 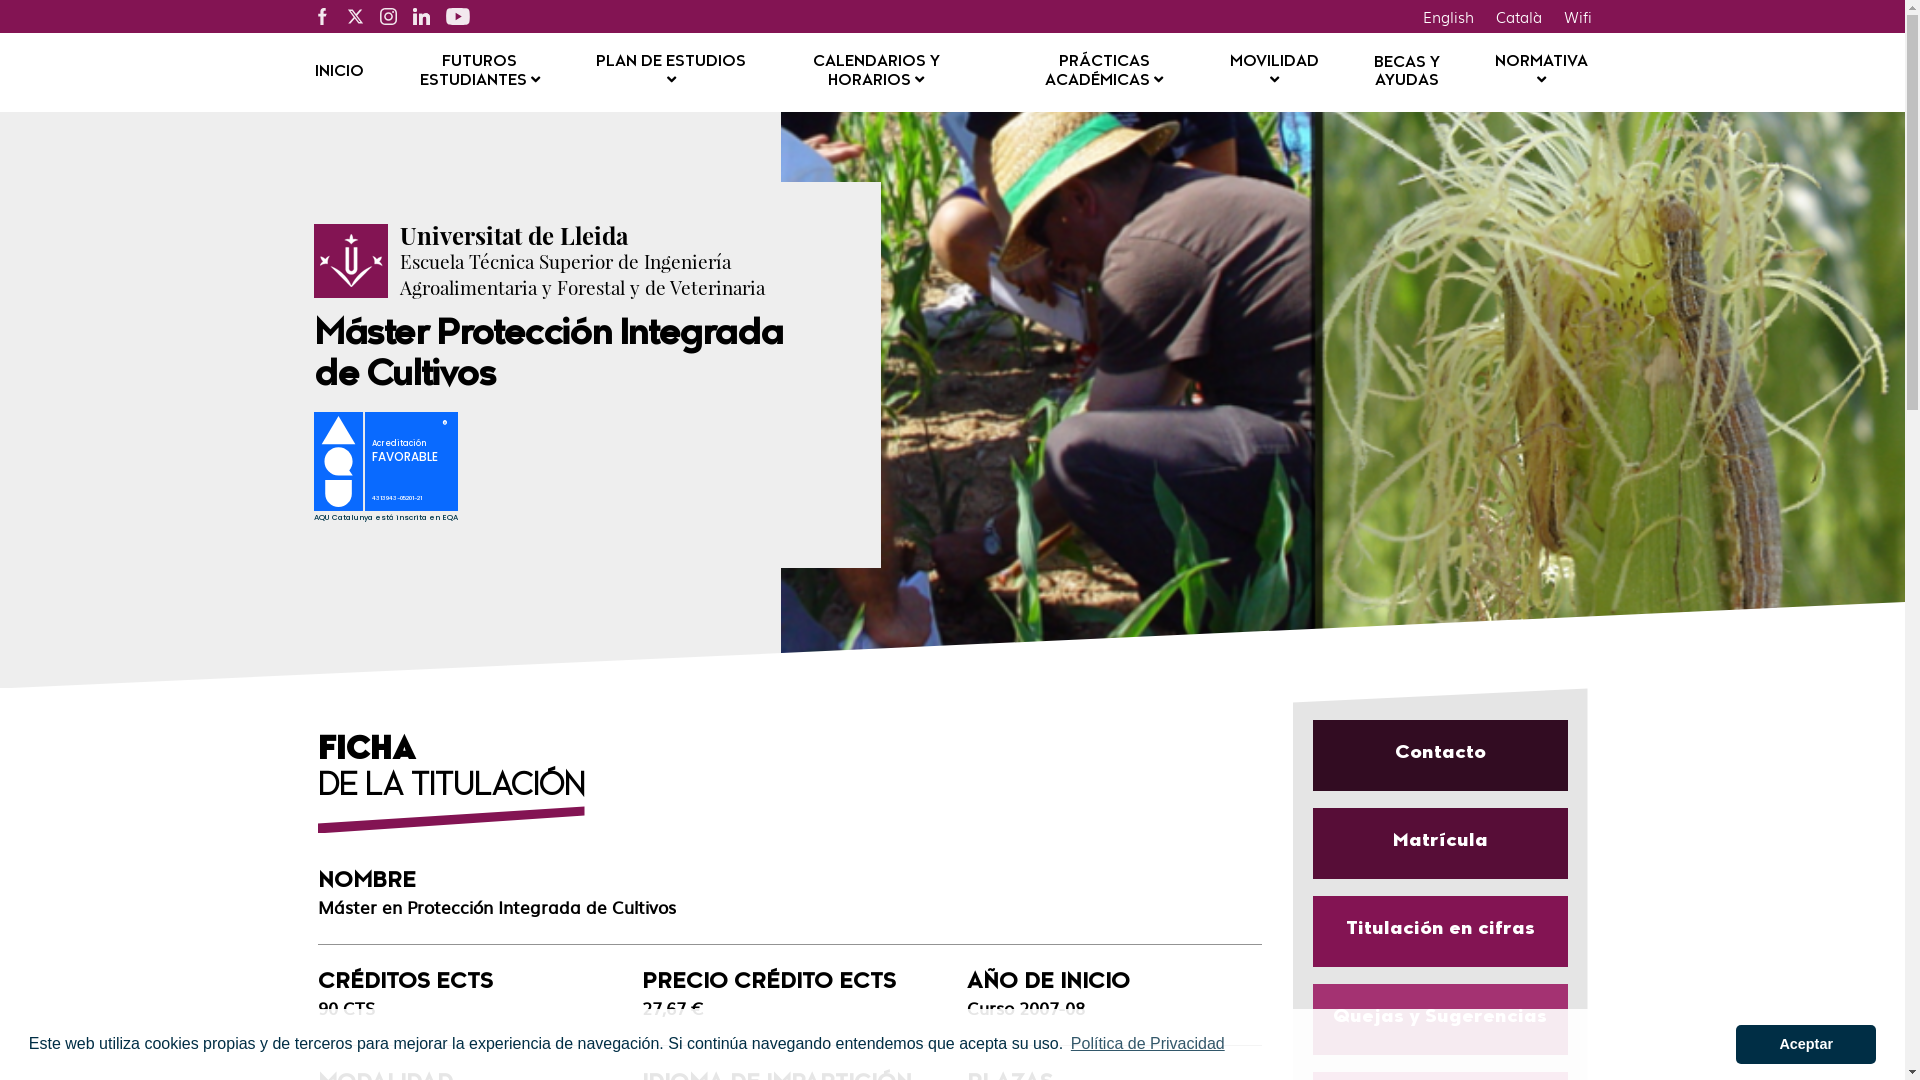 What do you see at coordinates (1542, 72) in the screenshot?
I see `NORMATIVA` at bounding box center [1542, 72].